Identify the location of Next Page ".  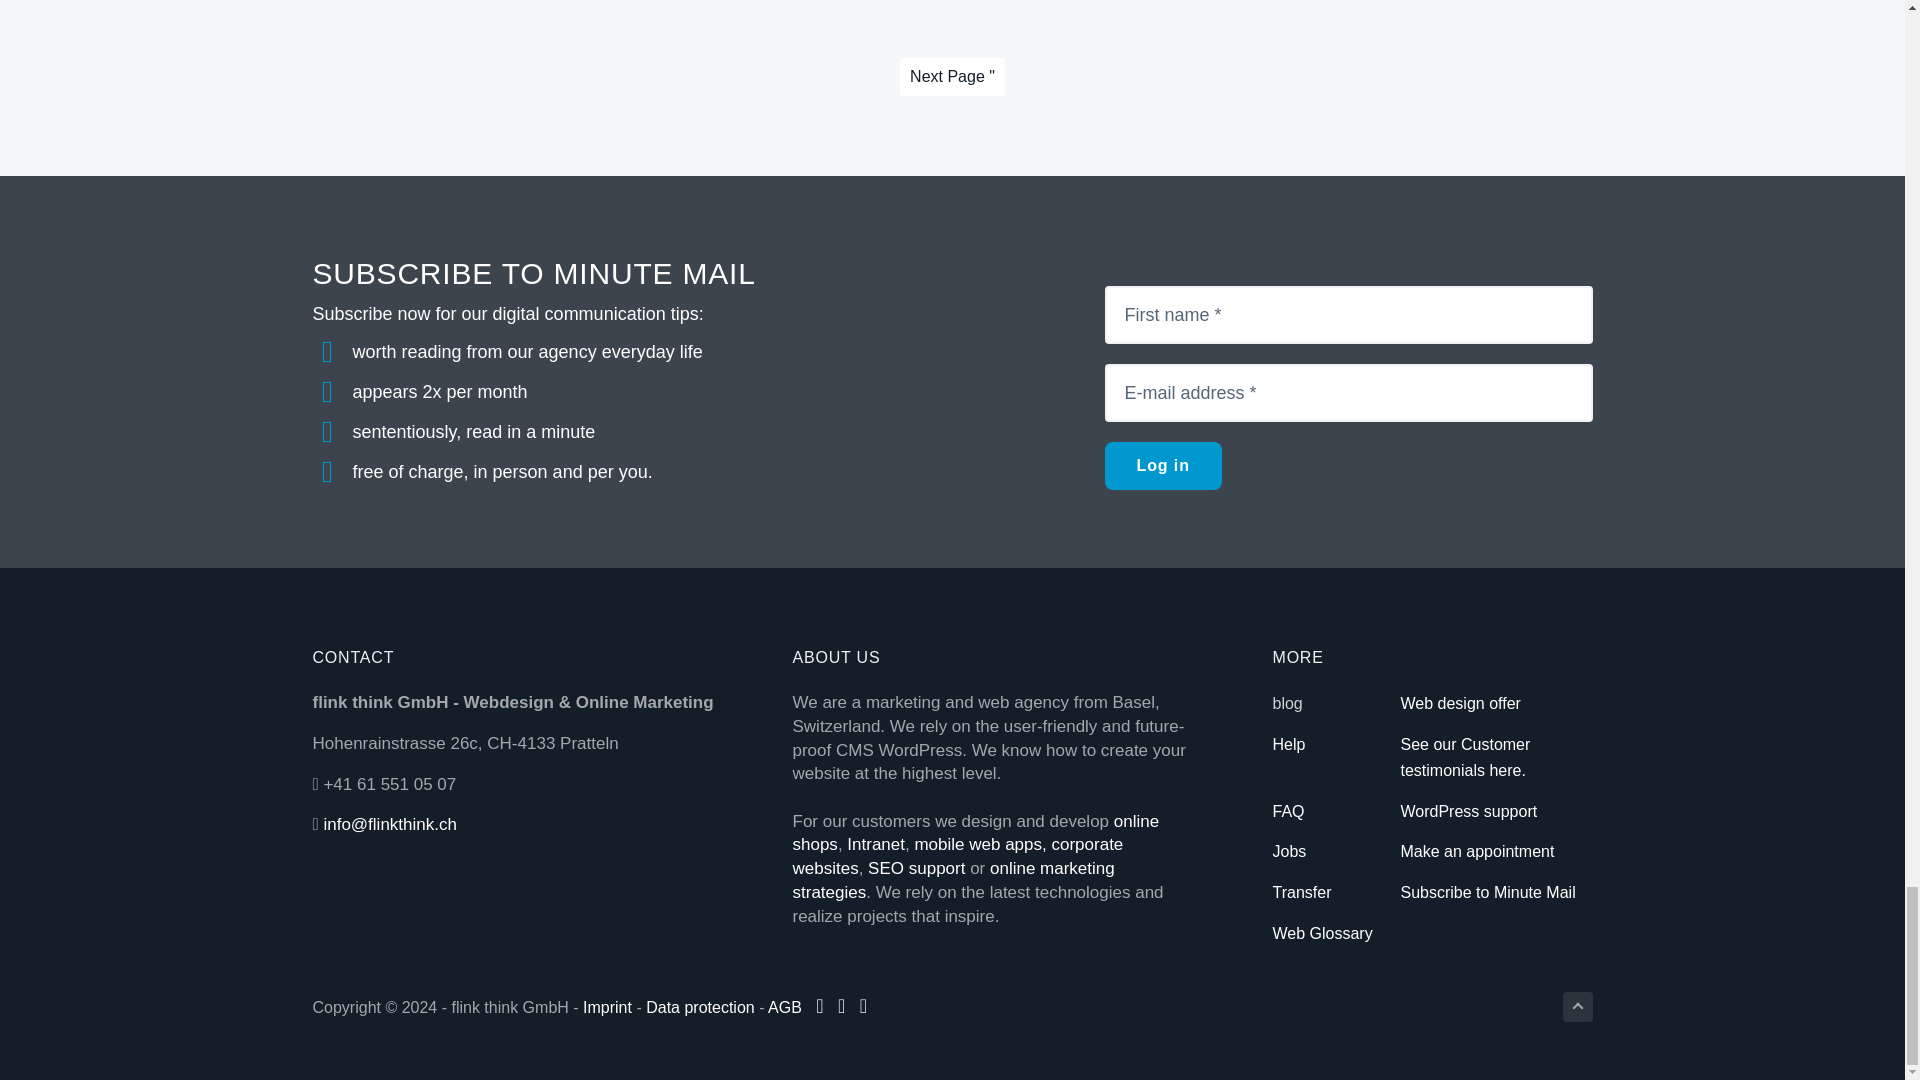
(952, 76).